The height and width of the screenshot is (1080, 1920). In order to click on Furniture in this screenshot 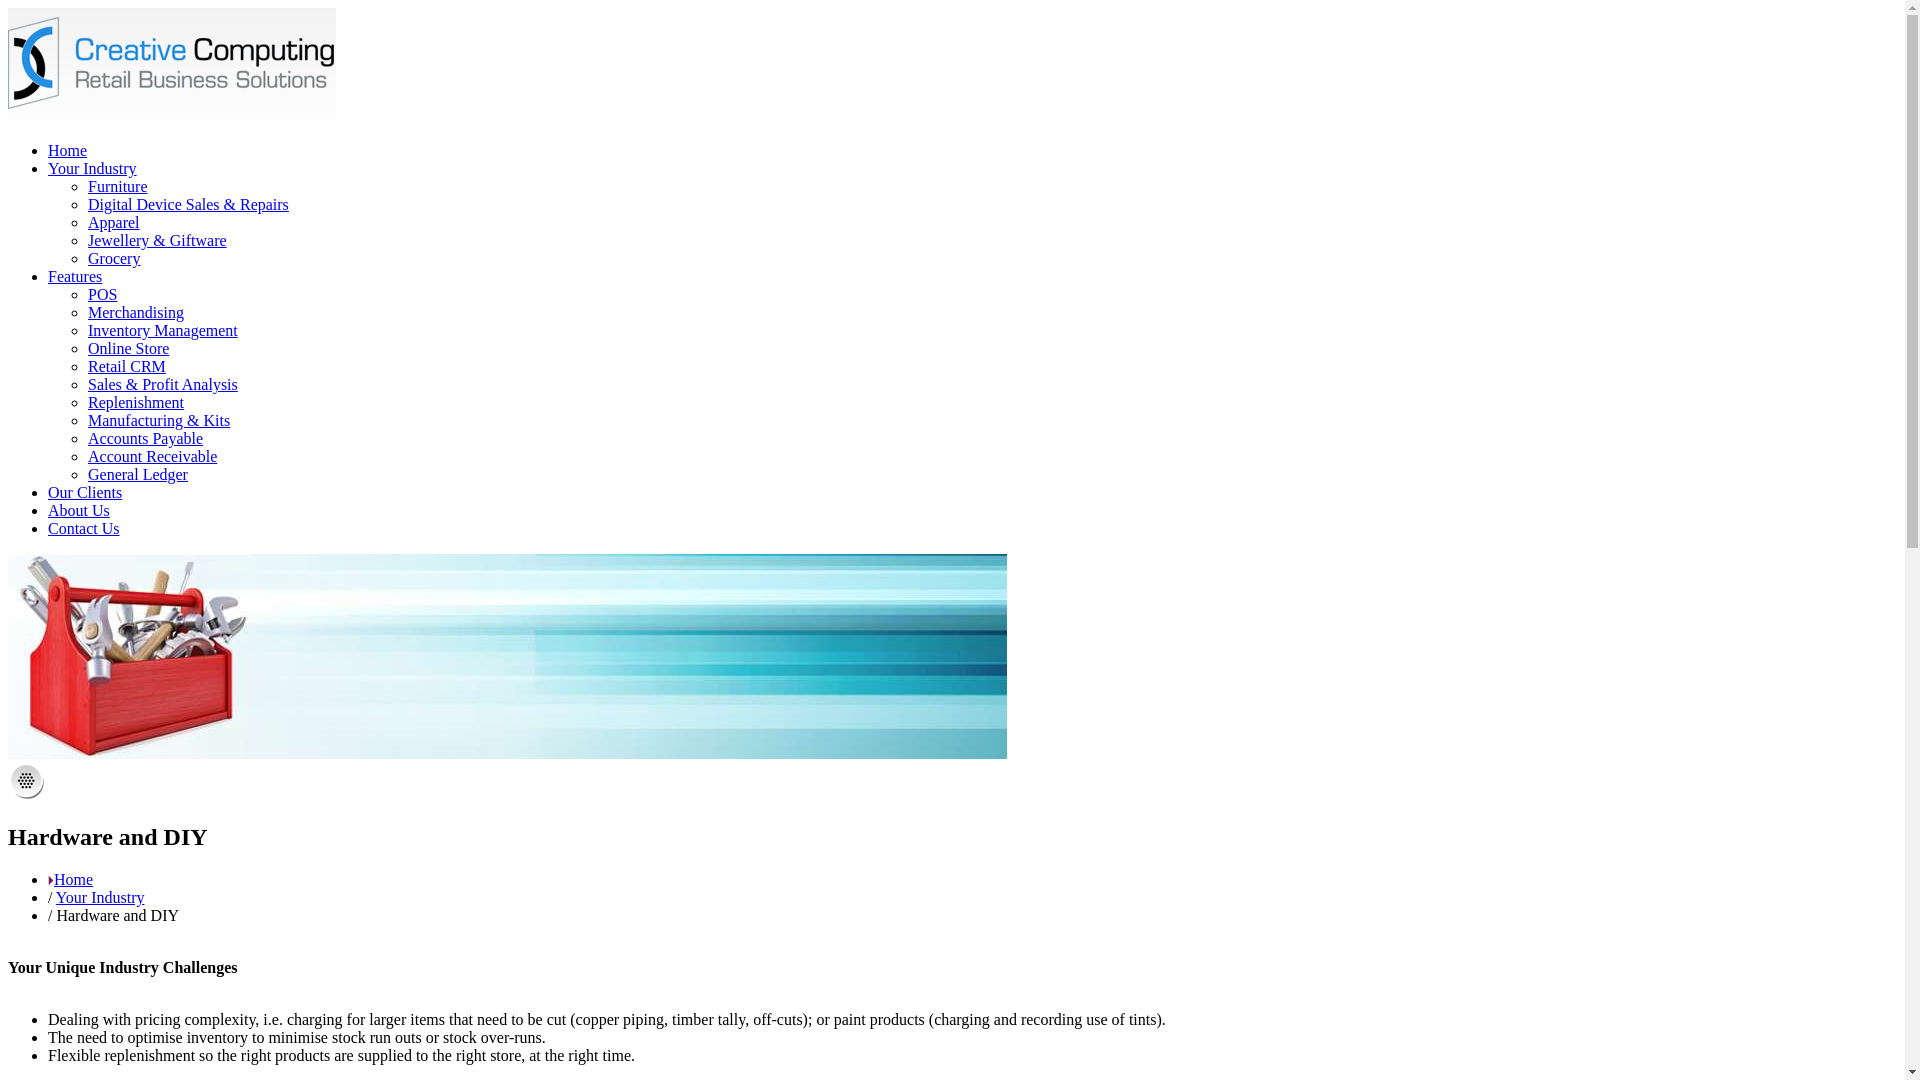, I will do `click(118, 186)`.